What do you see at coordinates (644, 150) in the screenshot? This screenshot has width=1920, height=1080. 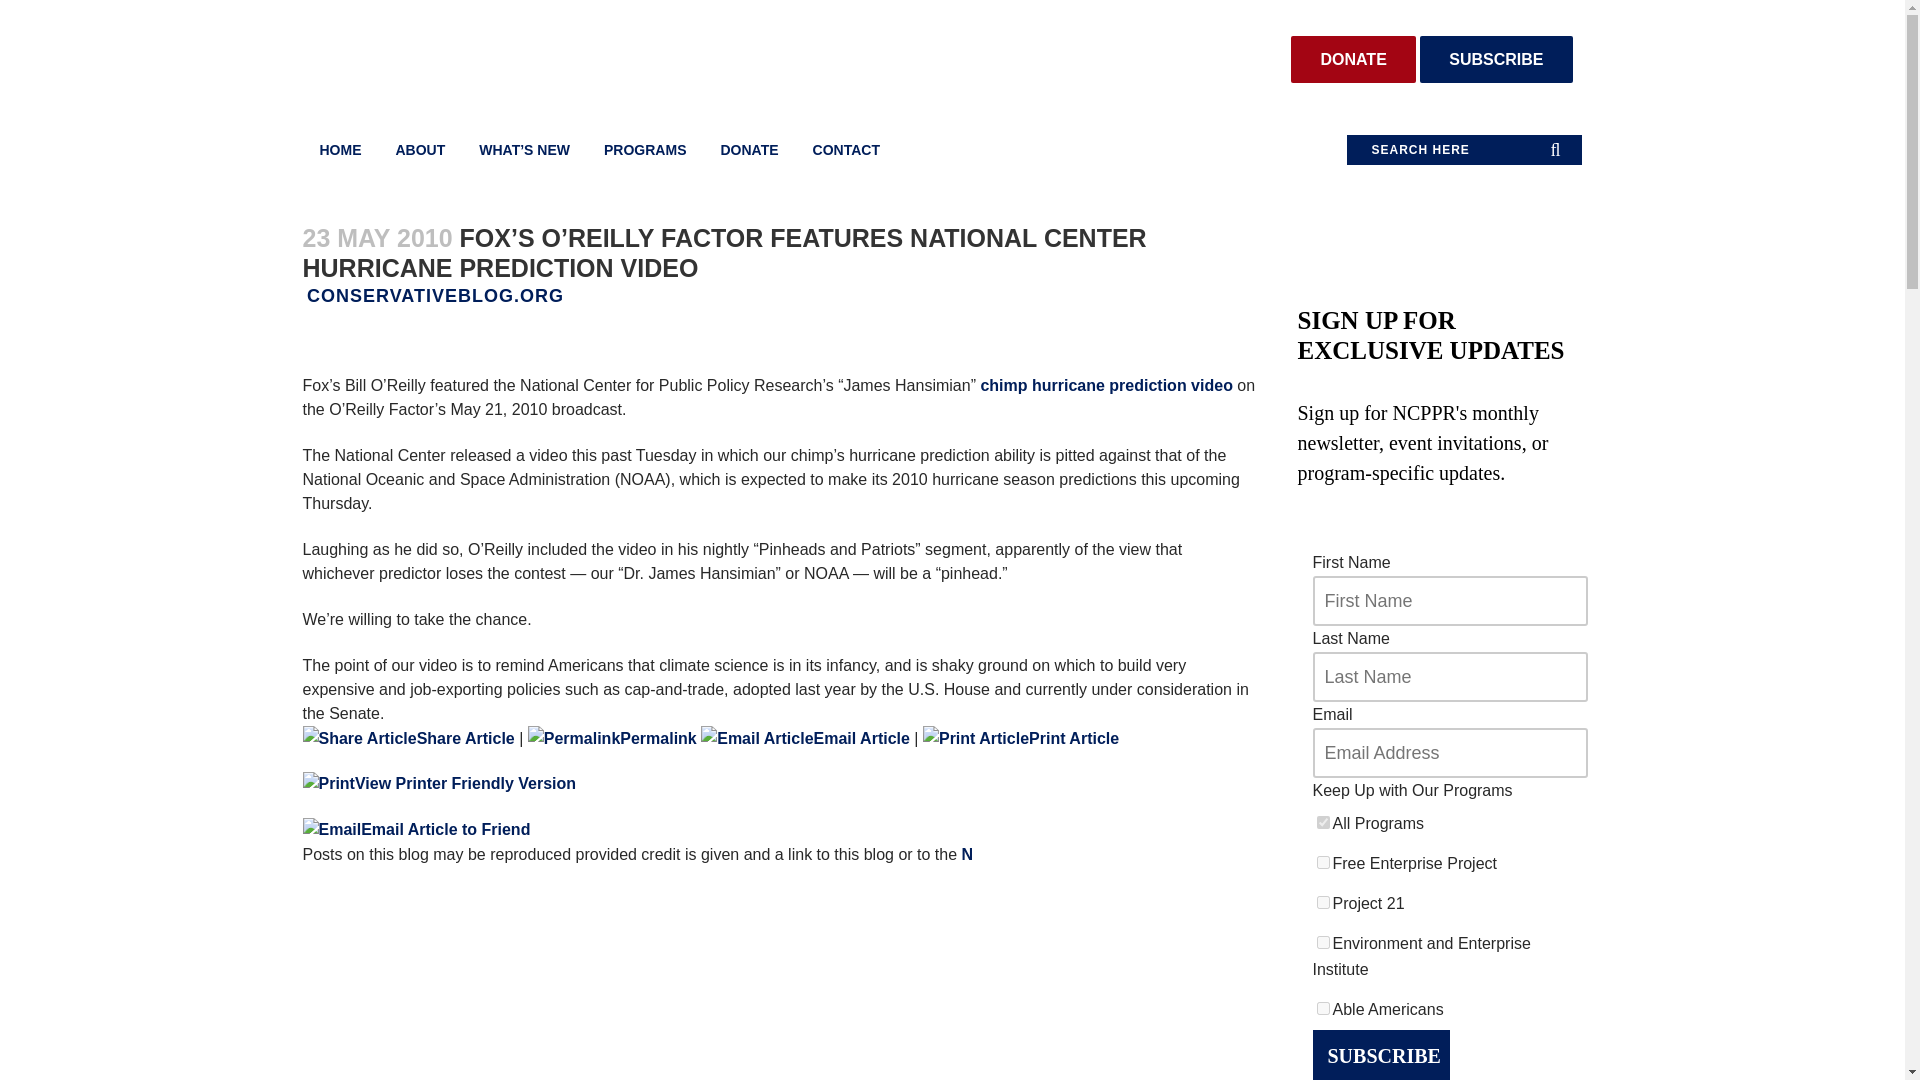 I see `PROGRAMS` at bounding box center [644, 150].